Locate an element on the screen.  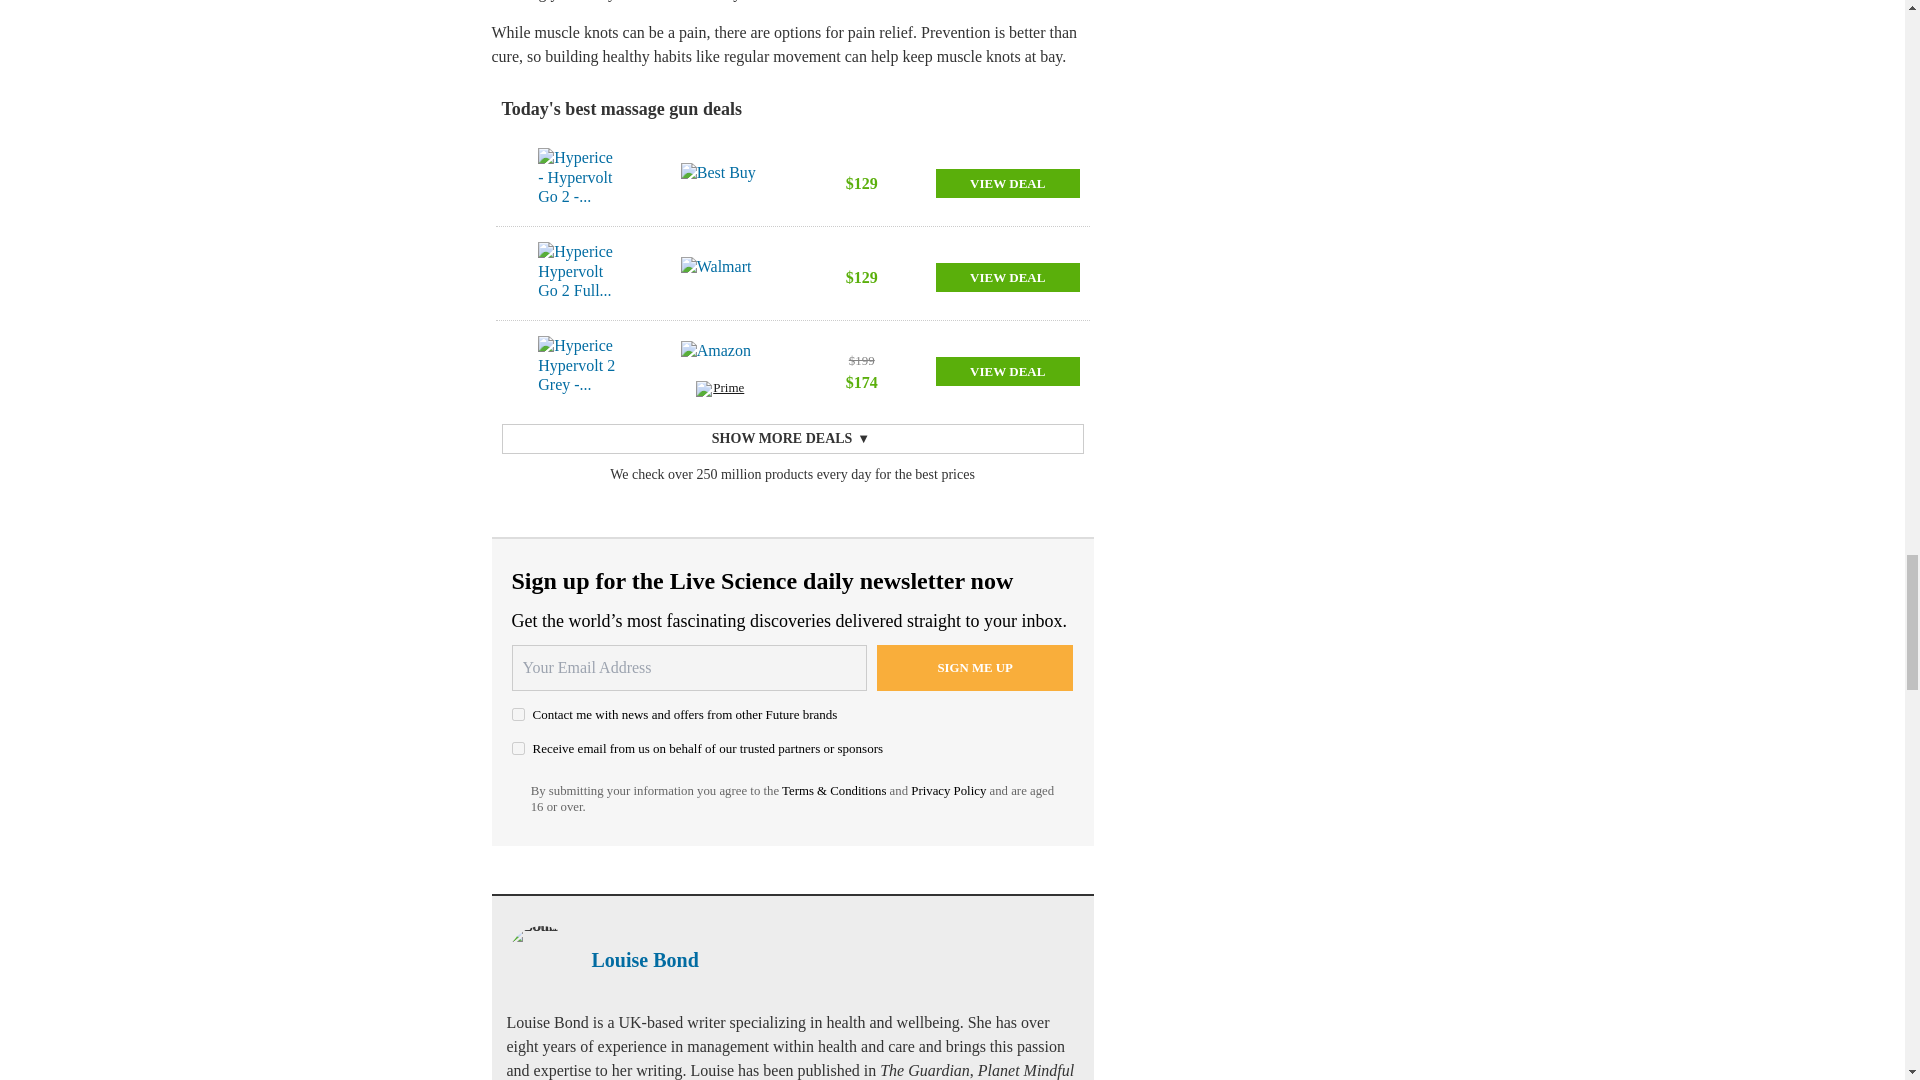
Hyperice - Hypervolt Go 2 -... is located at coordinates (576, 182).